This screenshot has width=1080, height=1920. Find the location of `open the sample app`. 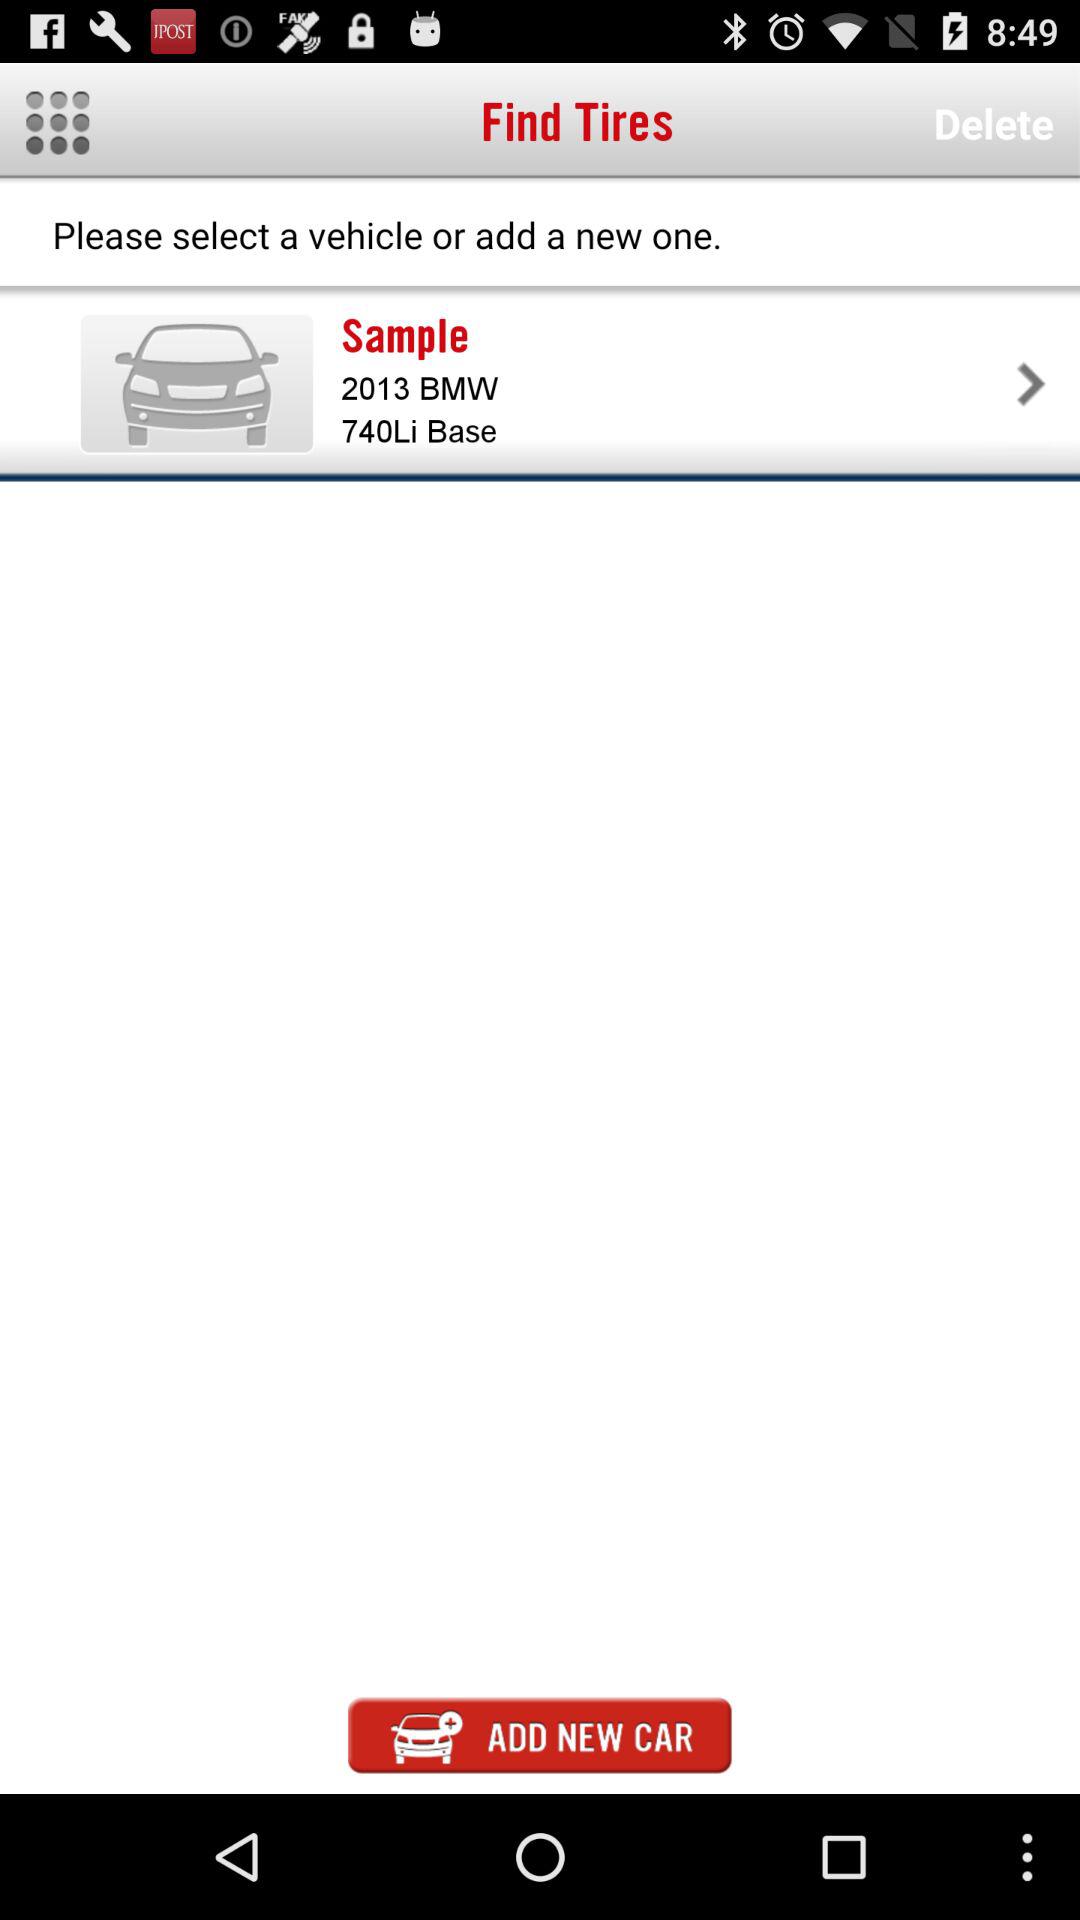

open the sample app is located at coordinates (674, 336).